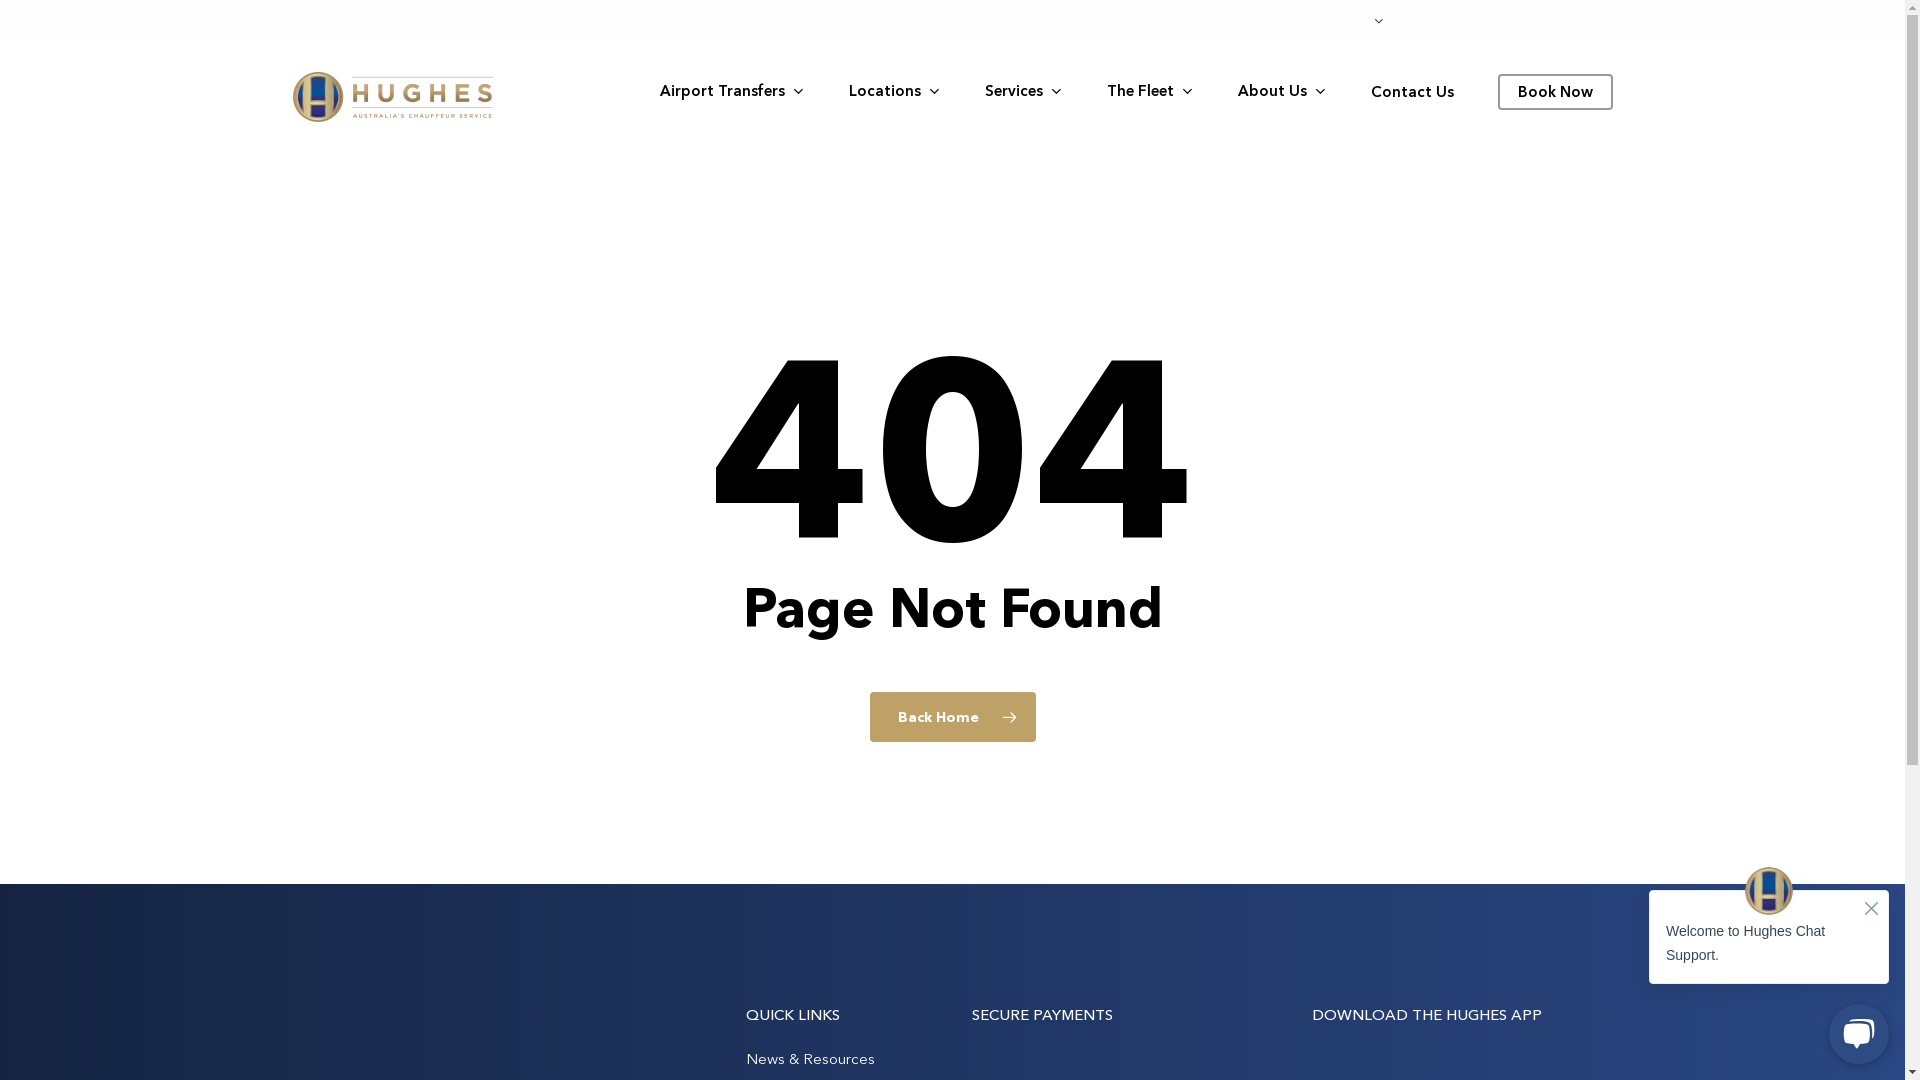  What do you see at coordinates (1282, 92) in the screenshot?
I see `About Us` at bounding box center [1282, 92].